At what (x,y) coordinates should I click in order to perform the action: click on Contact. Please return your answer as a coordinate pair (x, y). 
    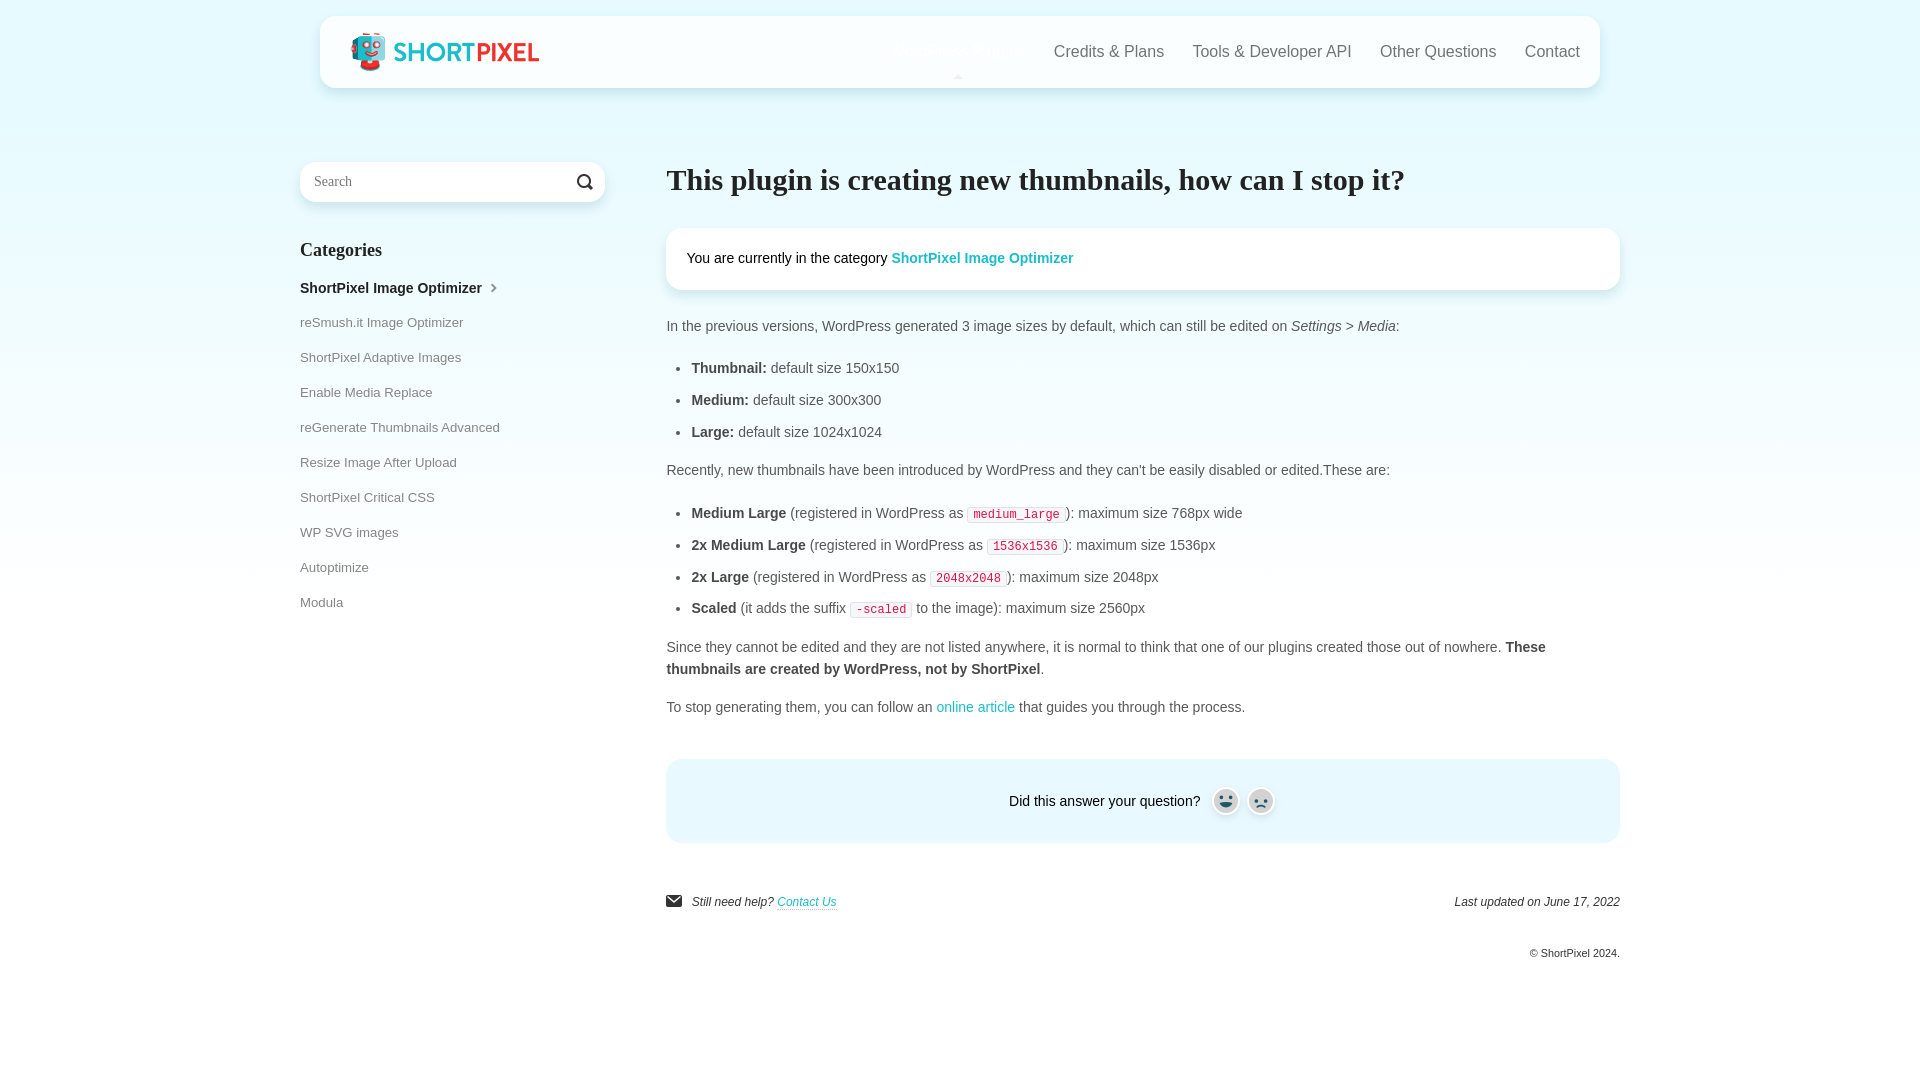
    Looking at the image, I should click on (1552, 51).